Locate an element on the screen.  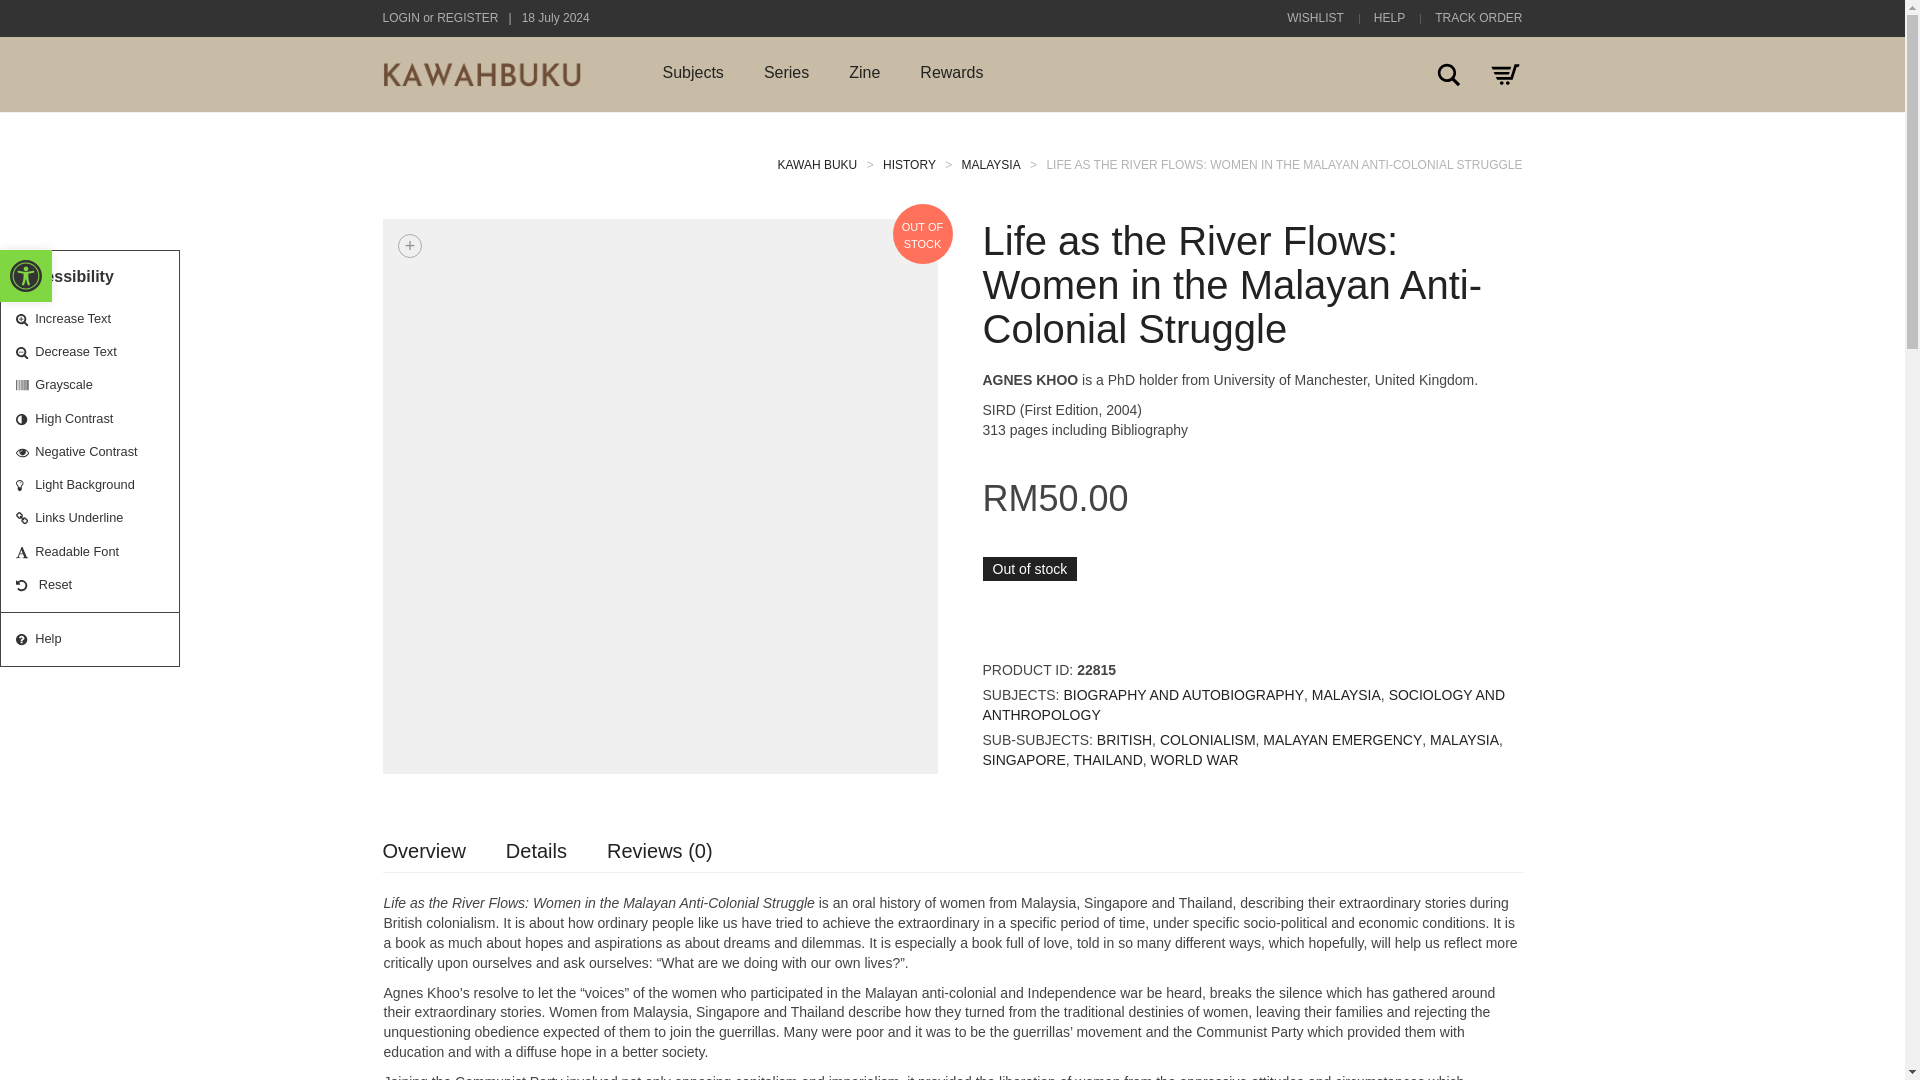
Browse Malaysia is located at coordinates (991, 164).